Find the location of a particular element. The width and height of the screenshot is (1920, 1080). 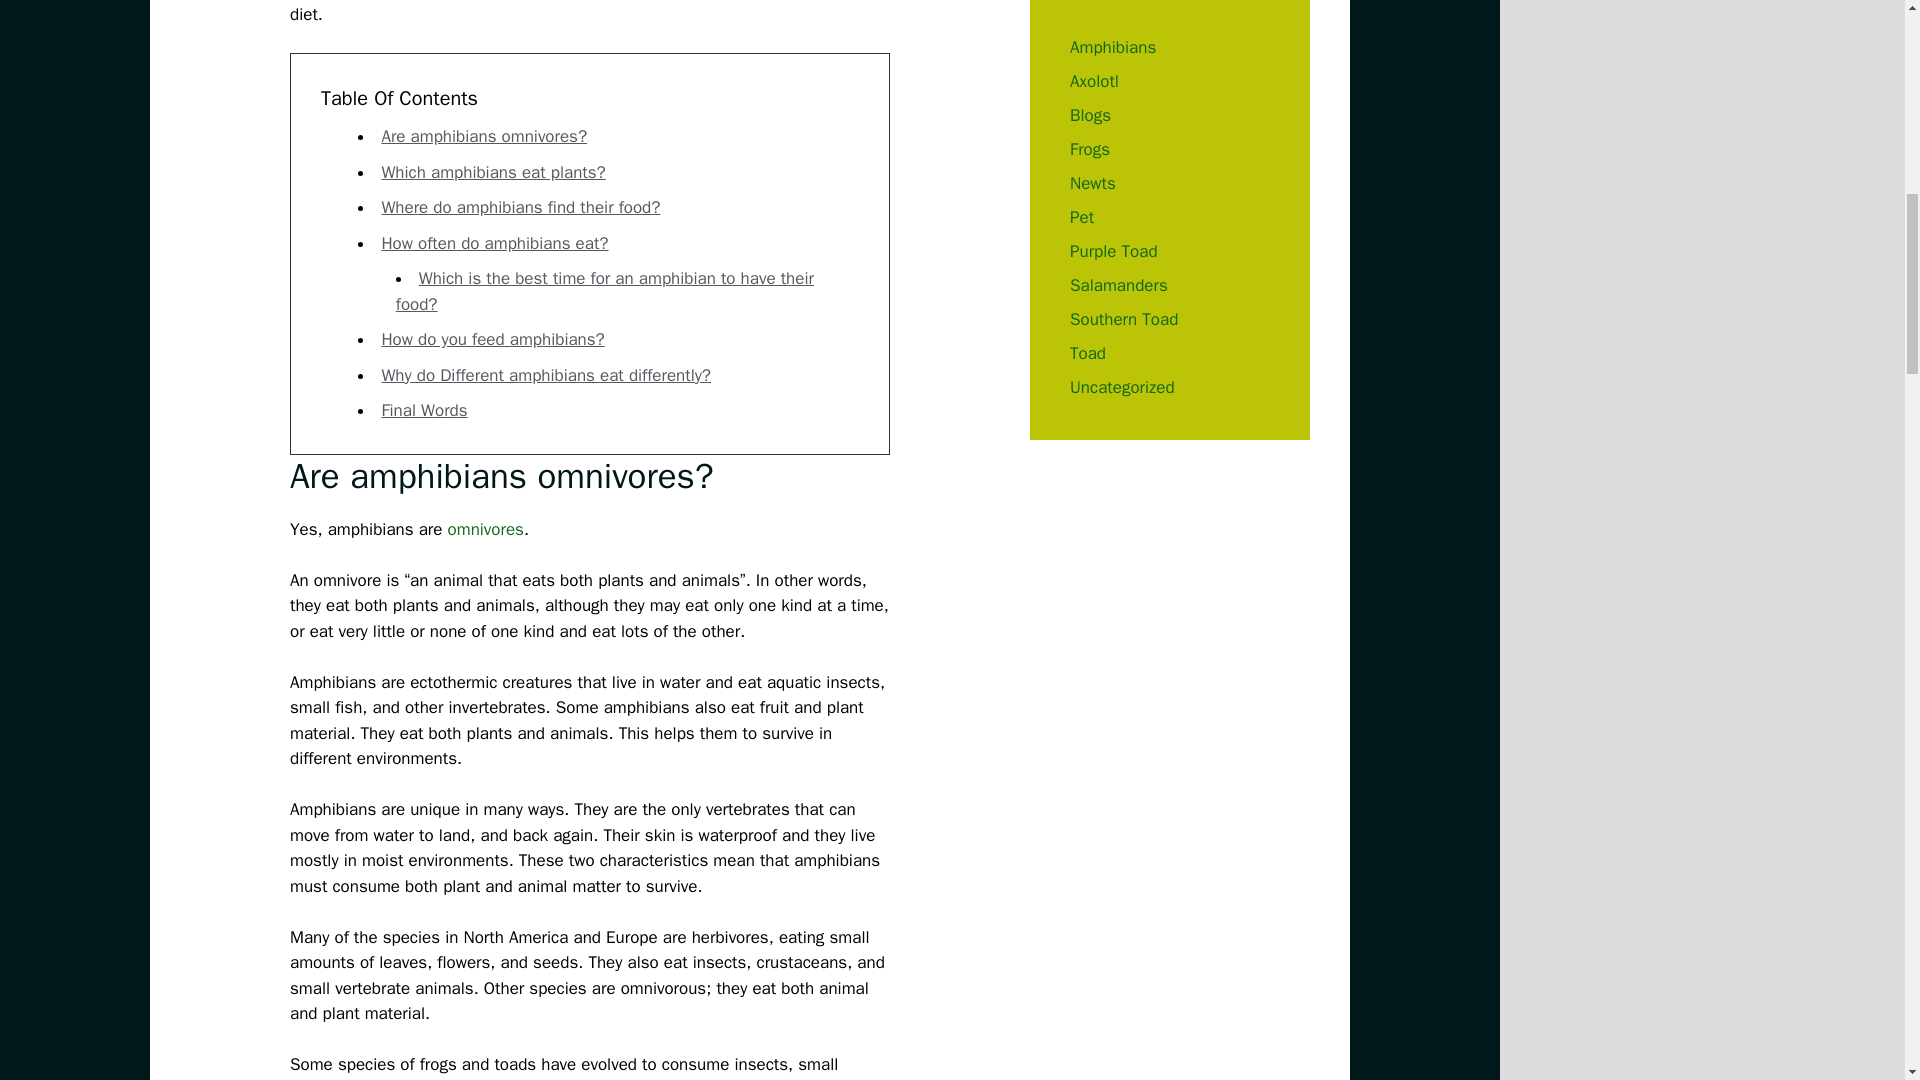

How do you feed amphibians? is located at coordinates (492, 339).